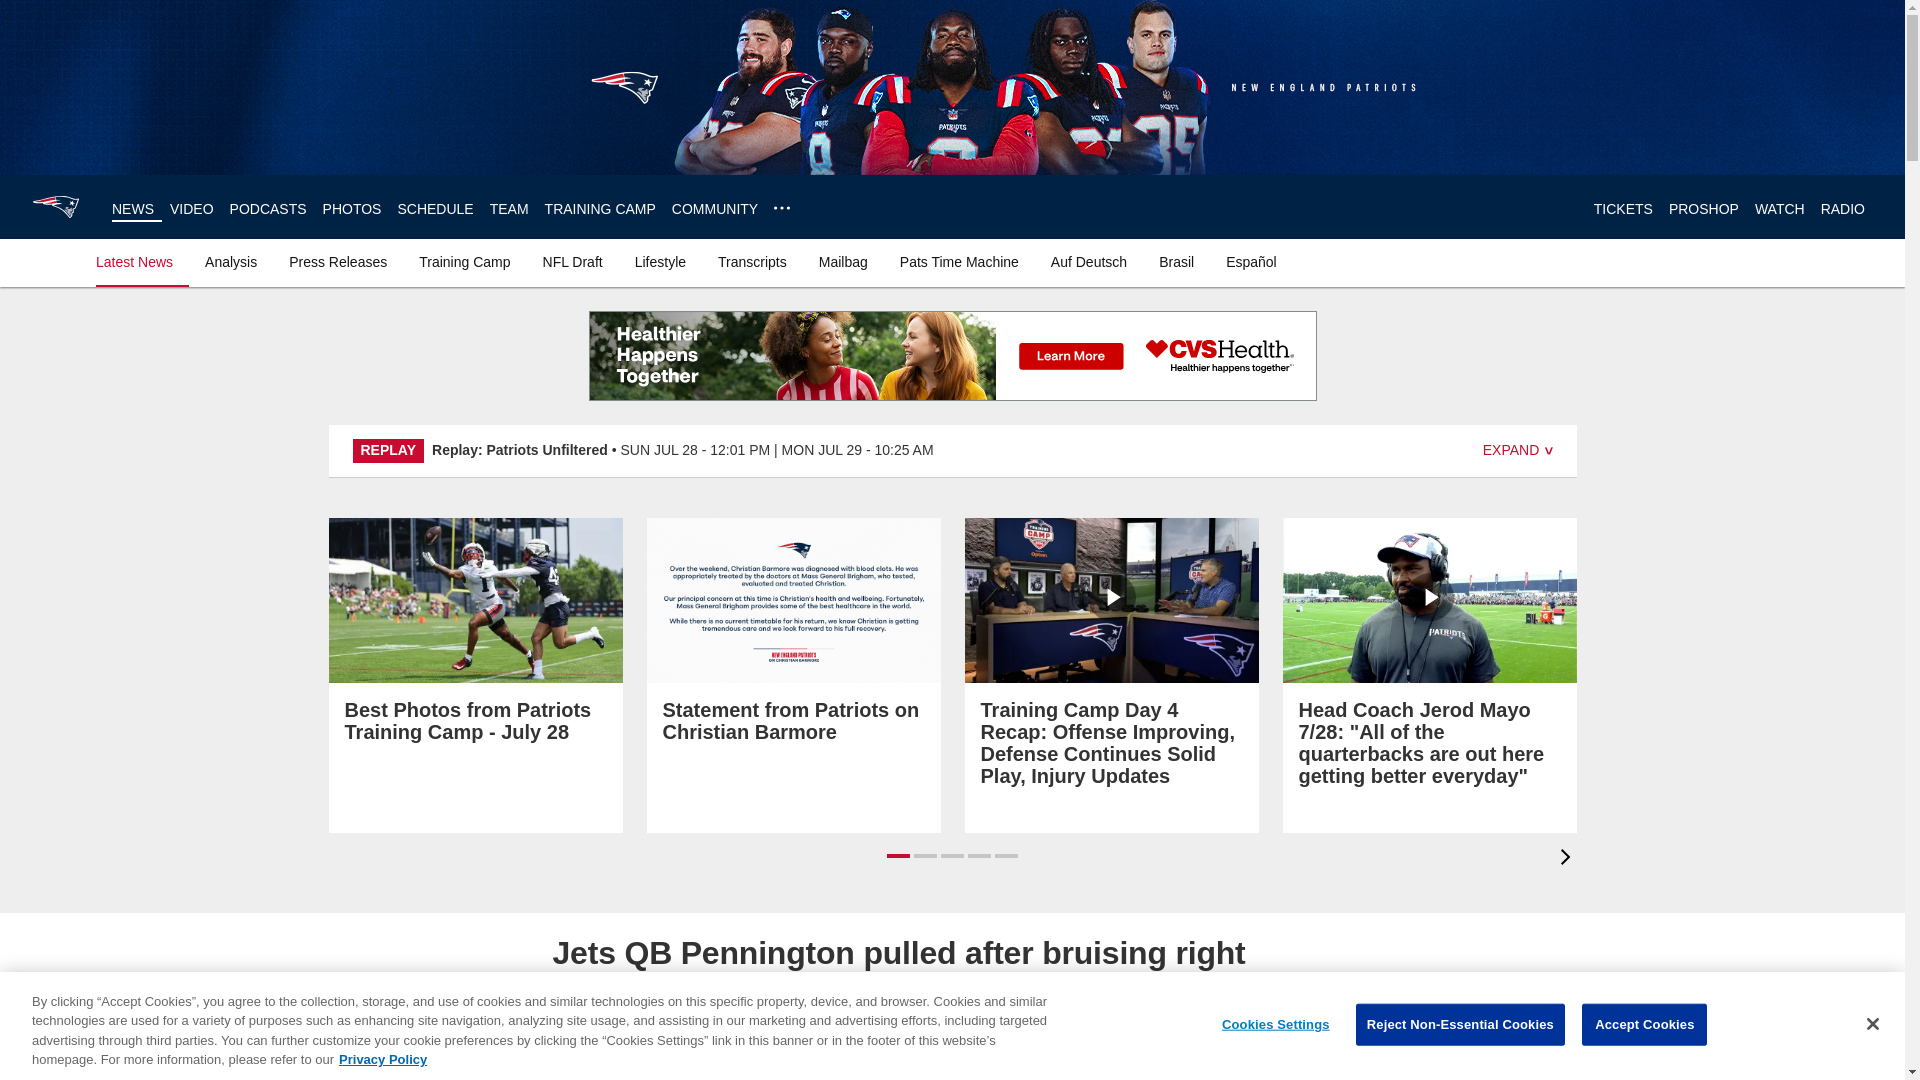 The image size is (1920, 1080). Describe the element at coordinates (464, 262) in the screenshot. I see `Training Camp` at that location.